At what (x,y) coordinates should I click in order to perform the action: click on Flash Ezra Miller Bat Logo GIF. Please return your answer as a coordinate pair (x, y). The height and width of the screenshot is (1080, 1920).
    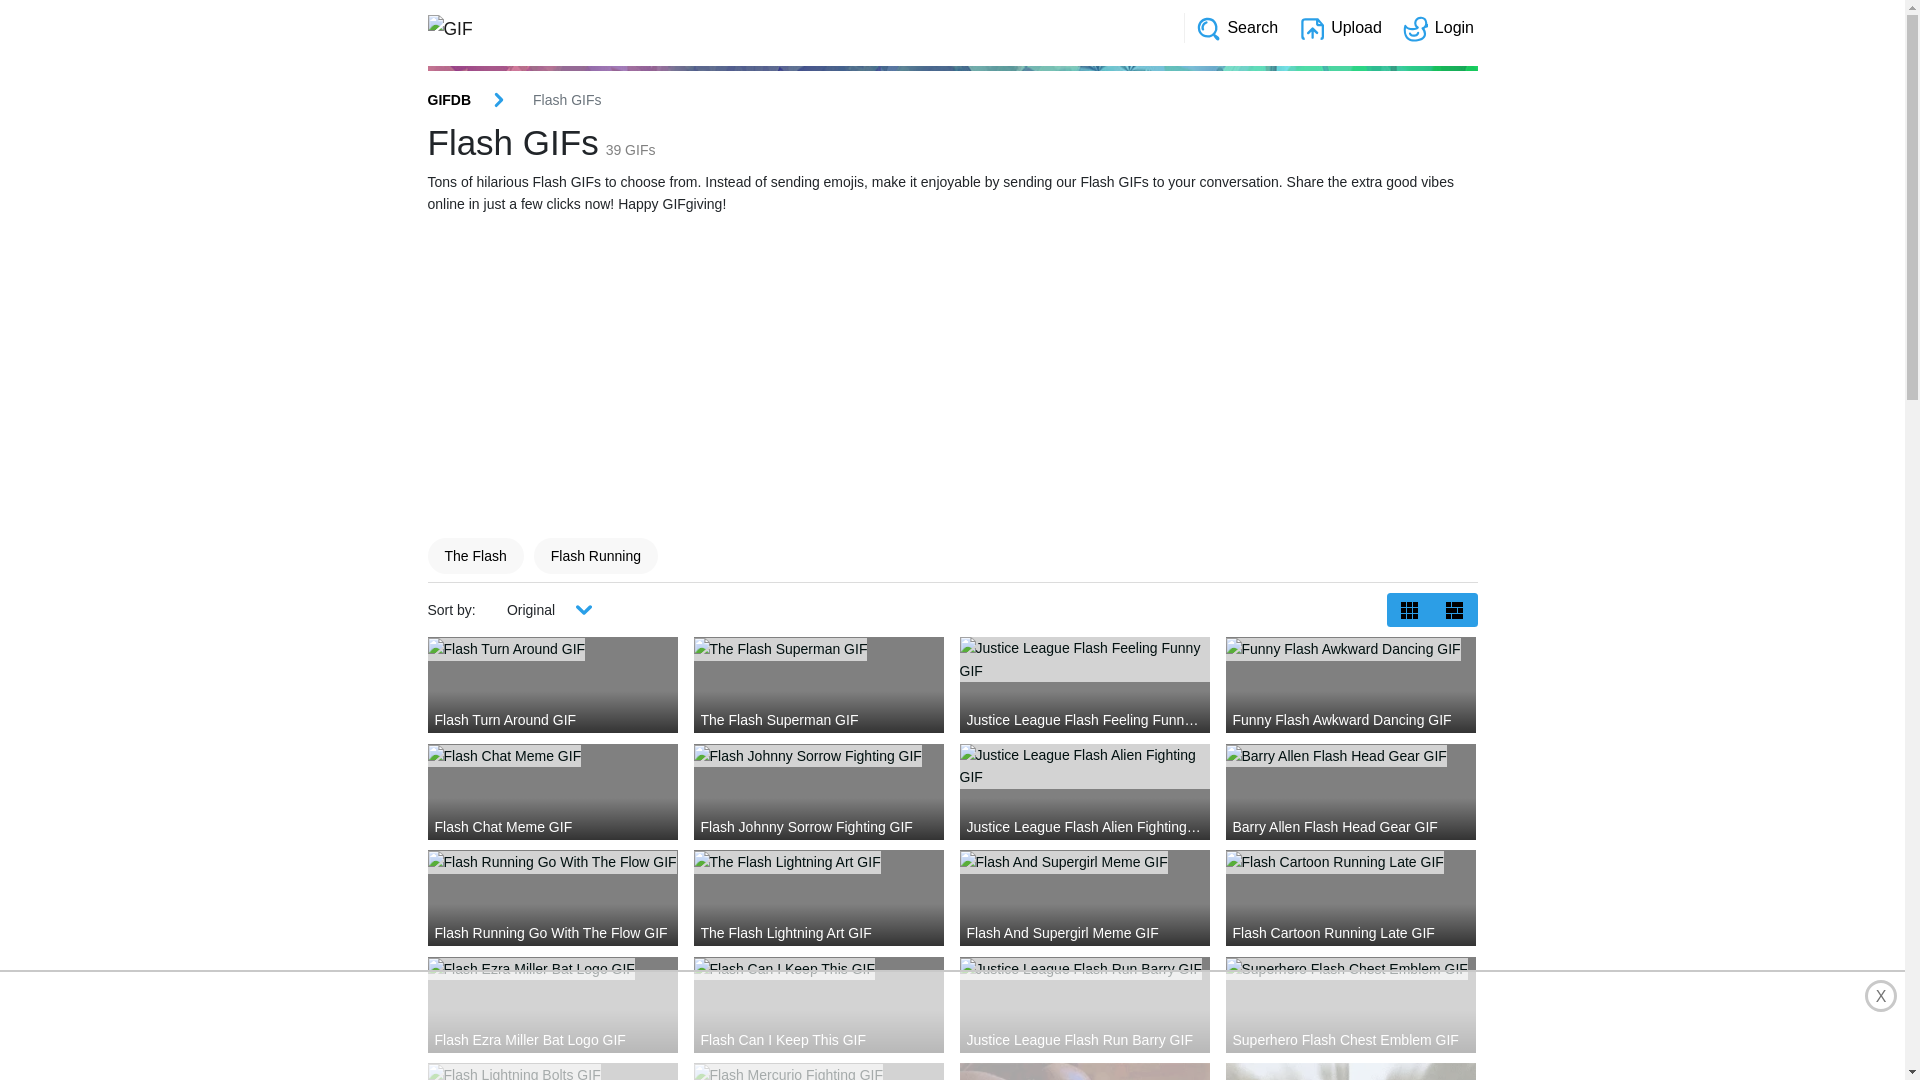
    Looking at the image, I should click on (553, 968).